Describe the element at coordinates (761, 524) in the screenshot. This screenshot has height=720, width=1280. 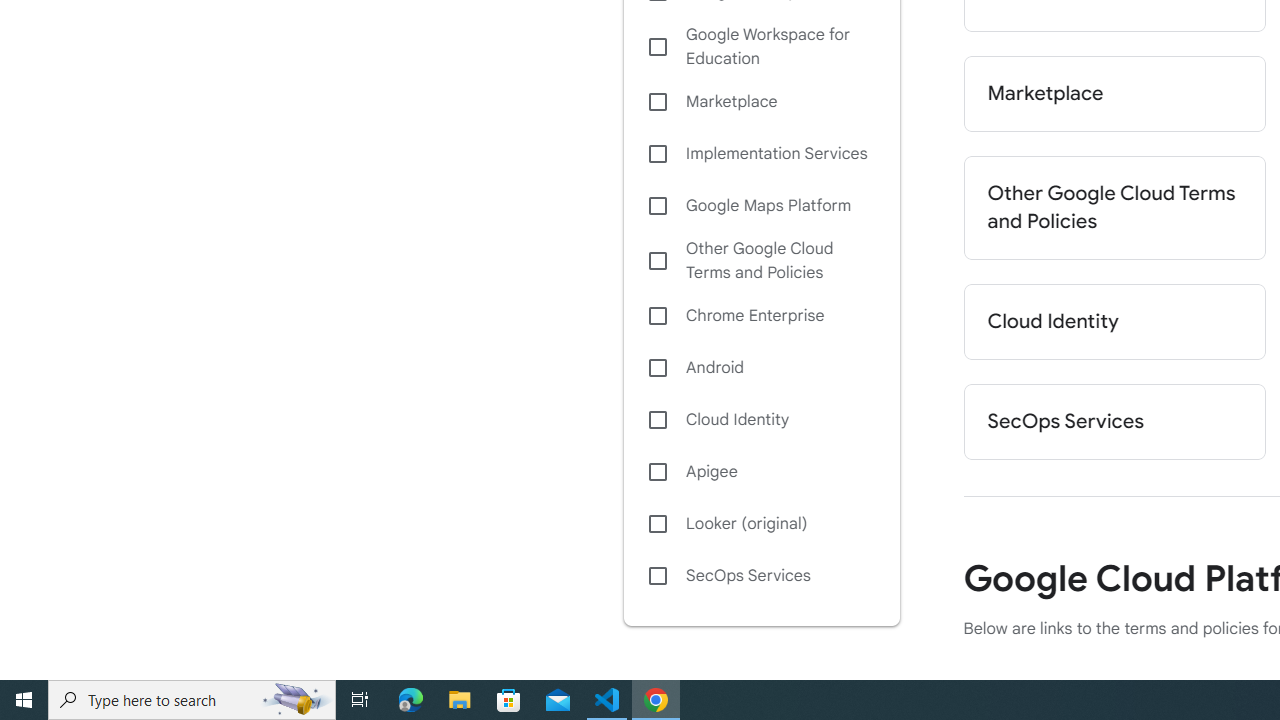
I see `Looker (original)` at that location.